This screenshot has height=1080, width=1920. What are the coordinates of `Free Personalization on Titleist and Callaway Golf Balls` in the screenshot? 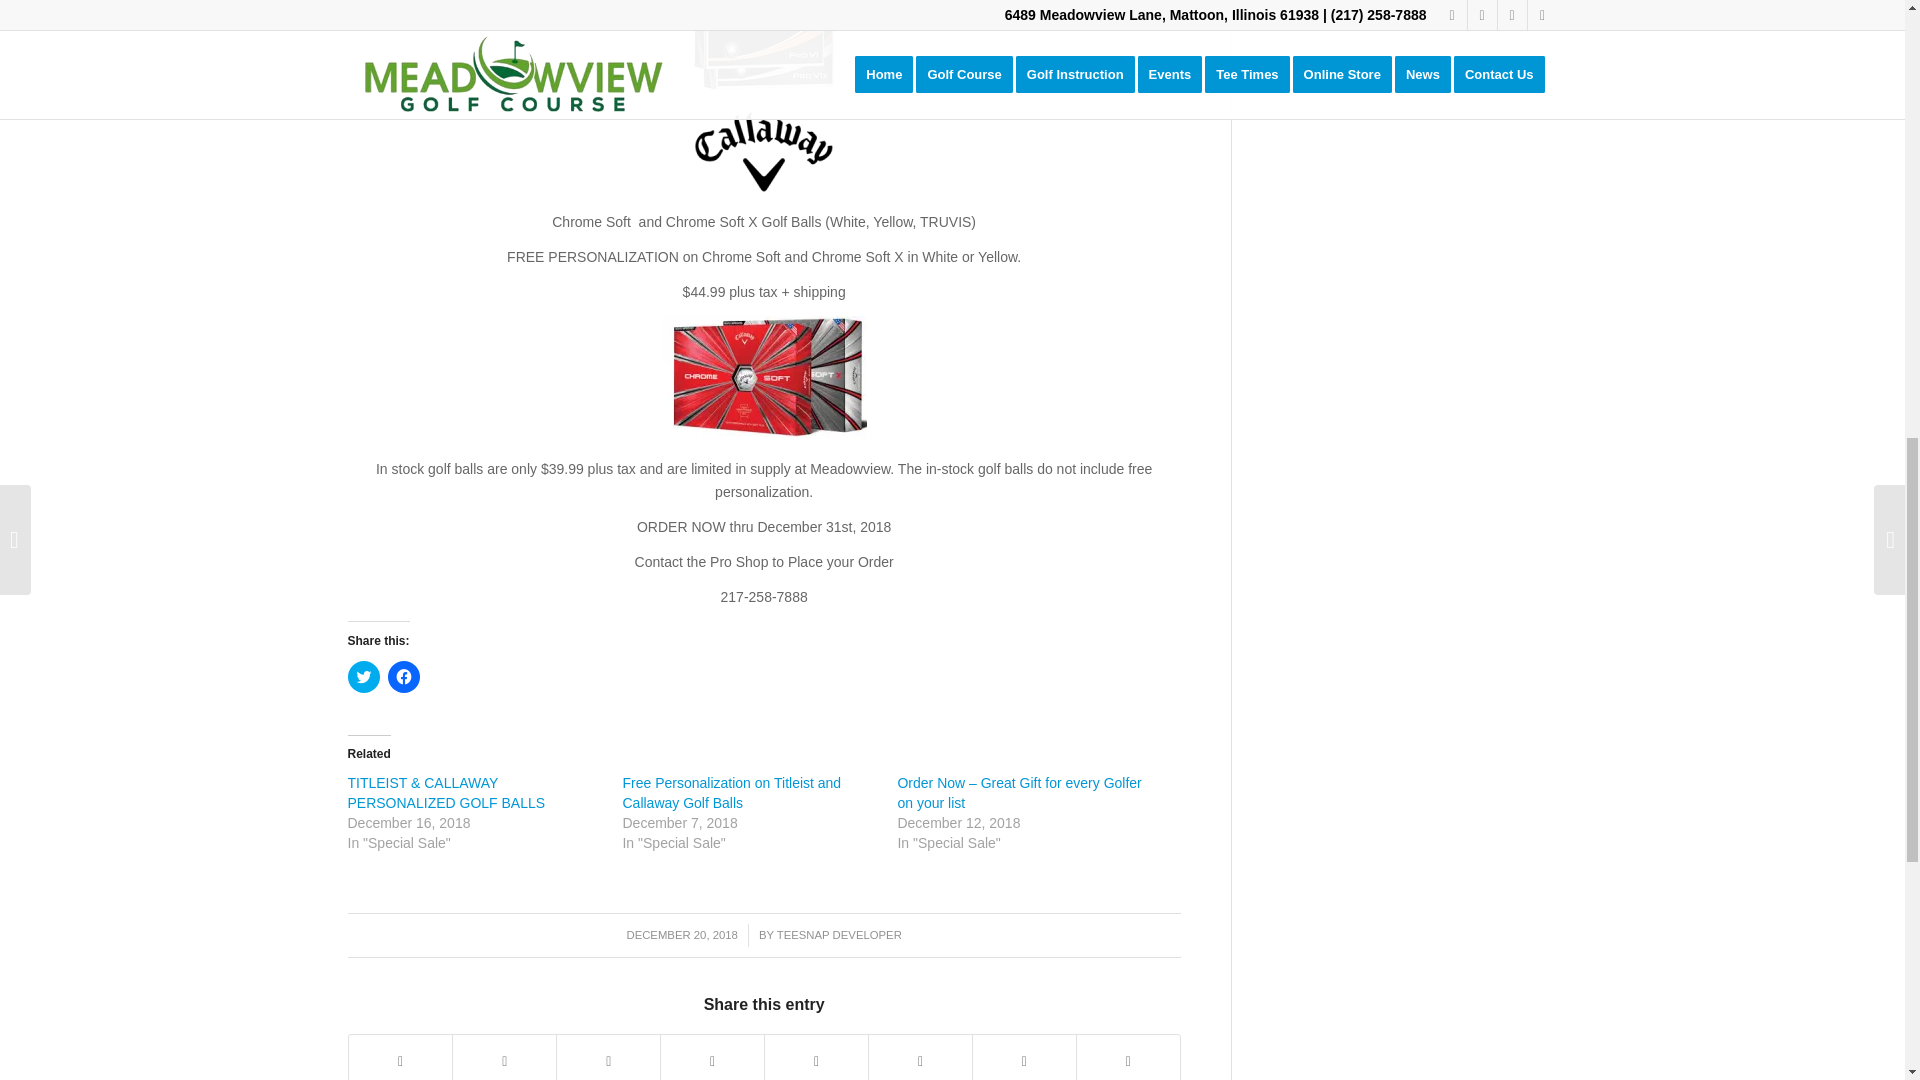 It's located at (731, 793).